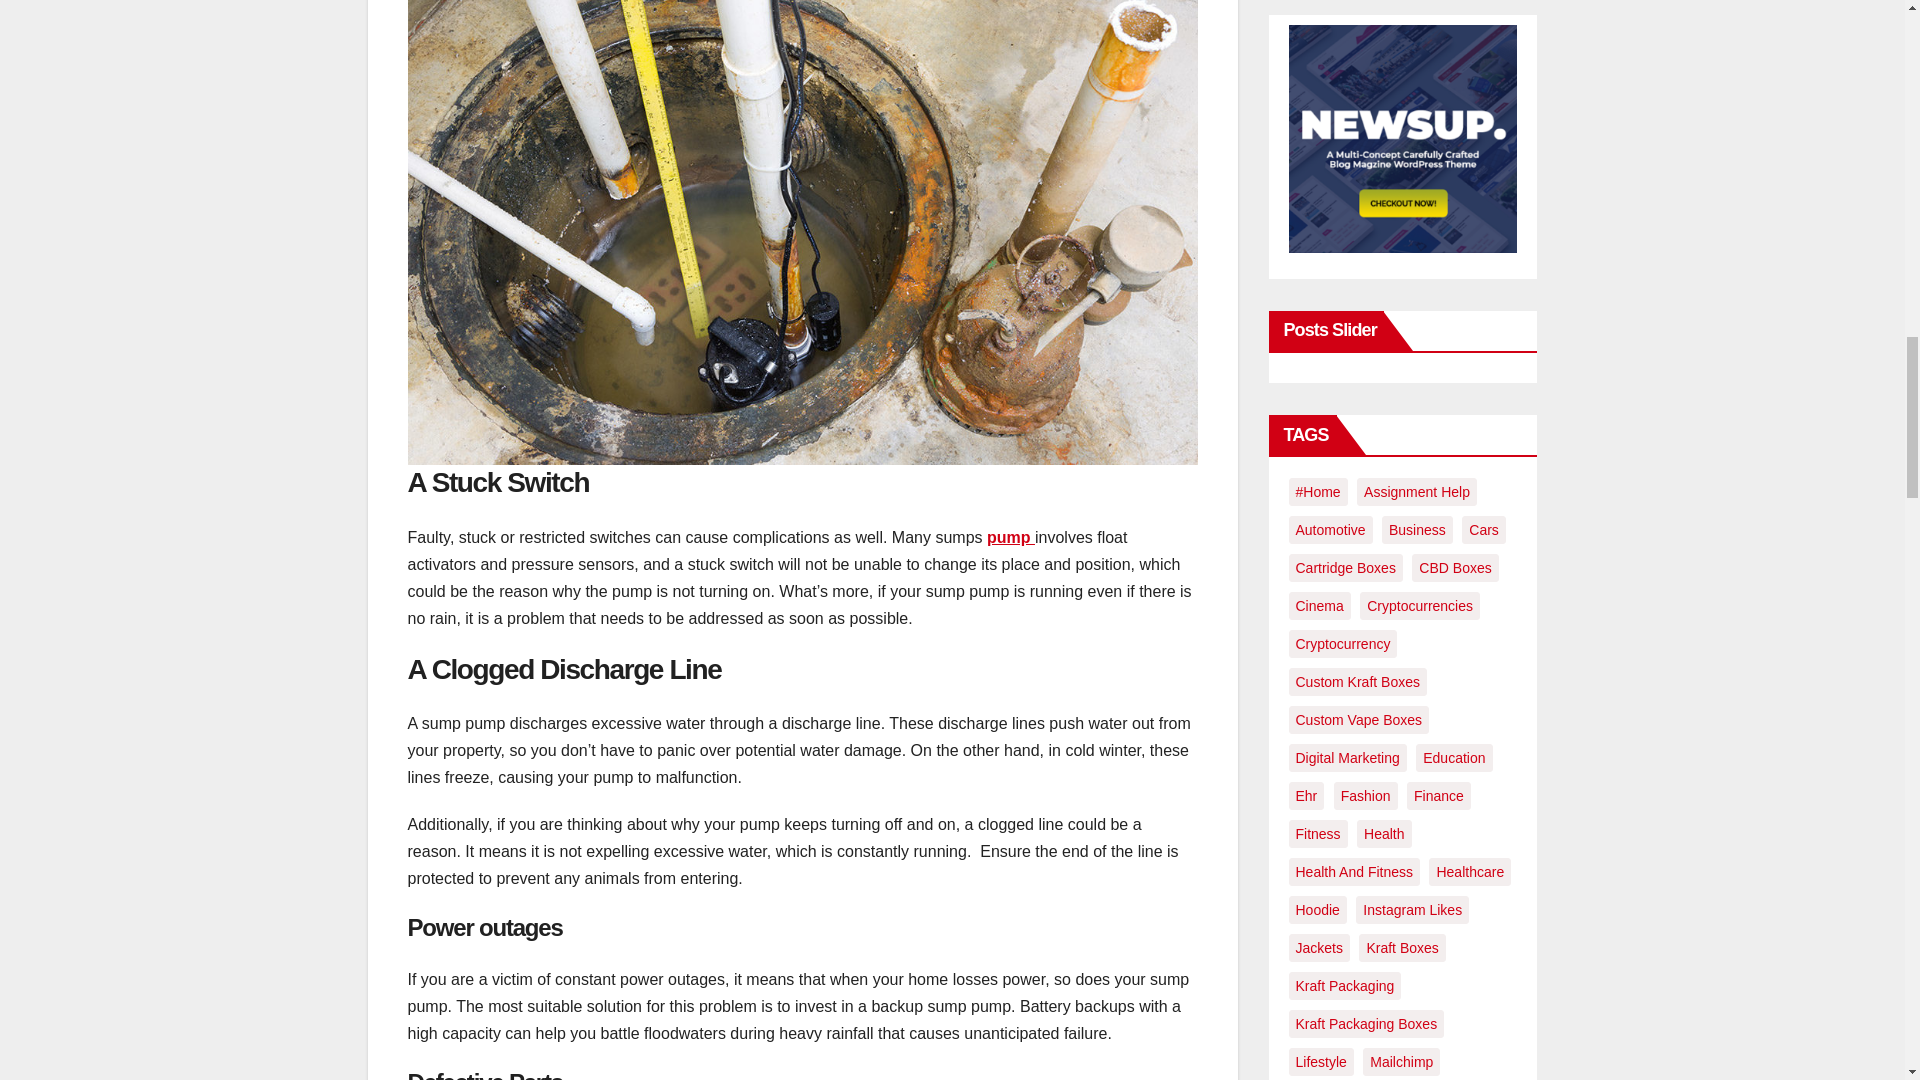 This screenshot has width=1920, height=1080. Describe the element at coordinates (1010, 538) in the screenshot. I see `pump` at that location.